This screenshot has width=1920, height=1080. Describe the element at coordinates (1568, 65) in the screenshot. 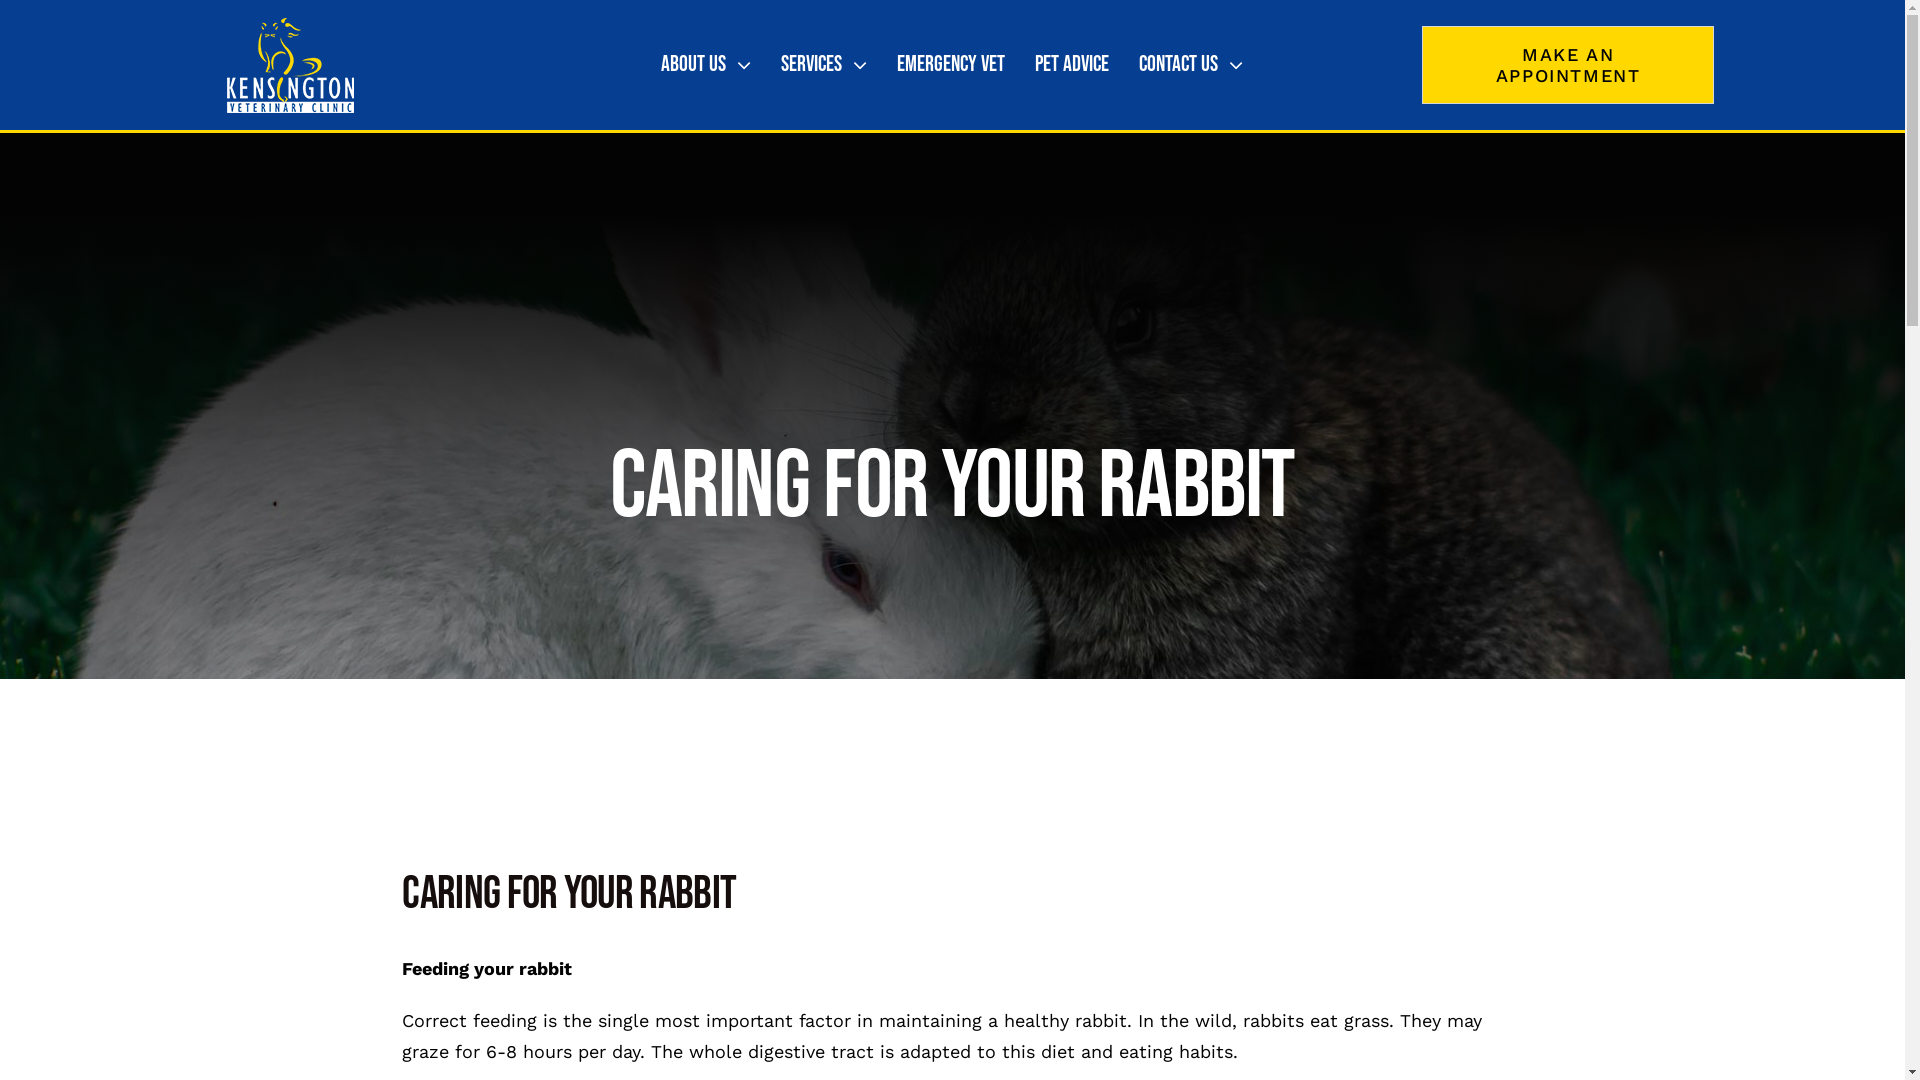

I see `MAKE AN APPOINTMENT` at that location.